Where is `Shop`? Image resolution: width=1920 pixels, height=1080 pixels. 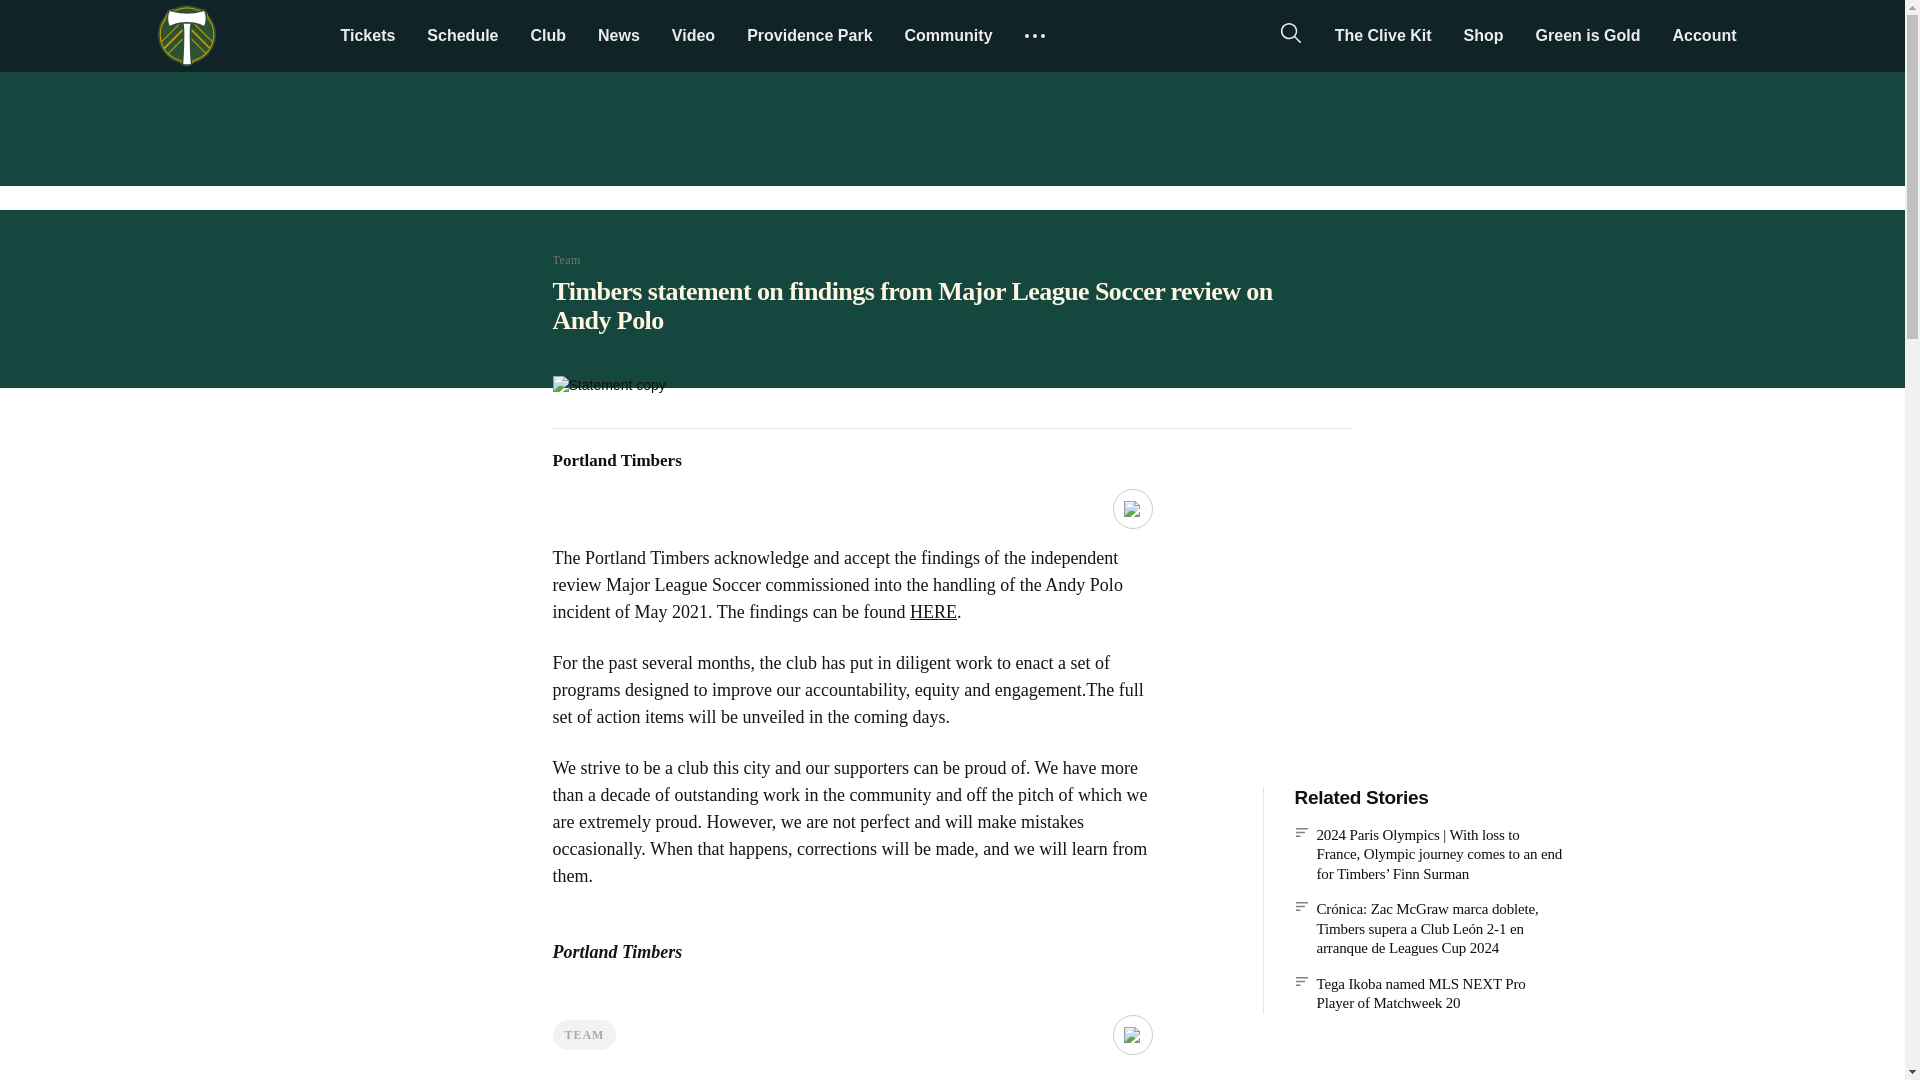
Shop is located at coordinates (1484, 35).